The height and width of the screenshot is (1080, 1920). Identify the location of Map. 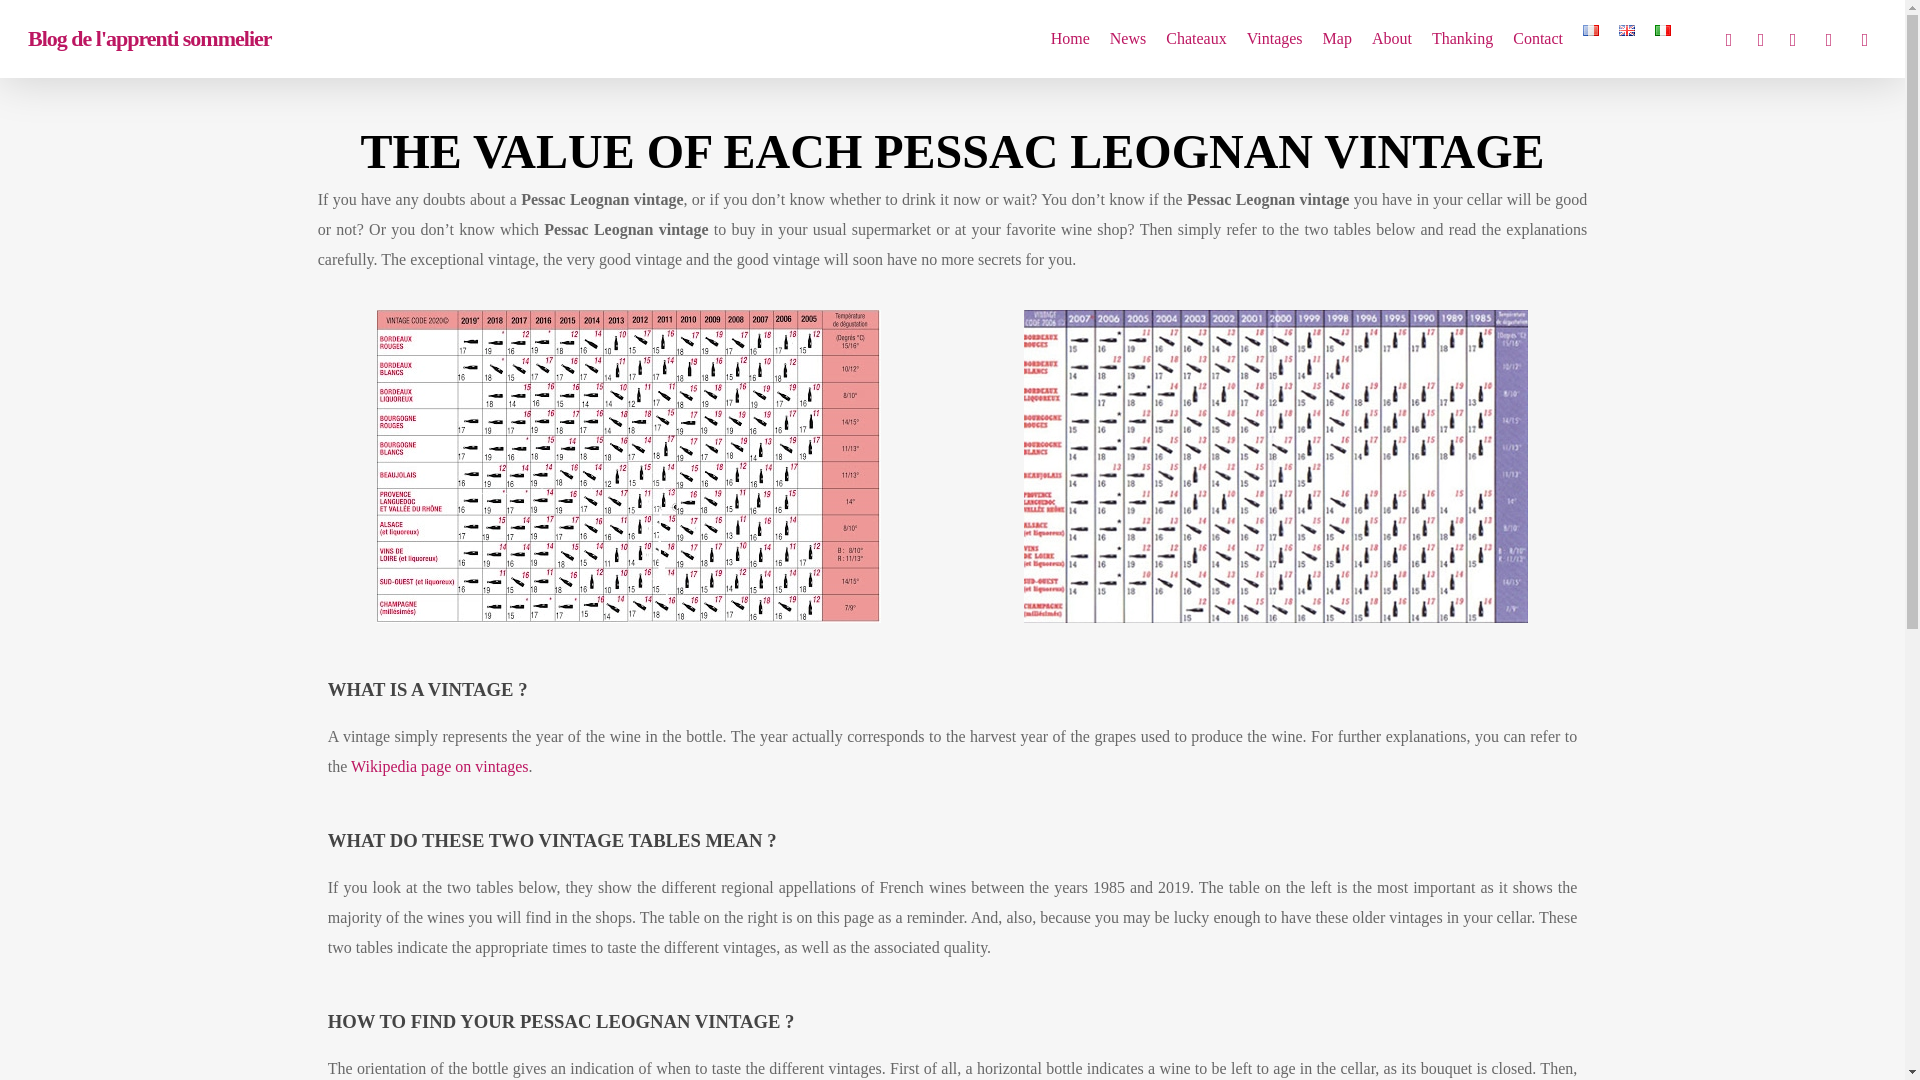
(1337, 39).